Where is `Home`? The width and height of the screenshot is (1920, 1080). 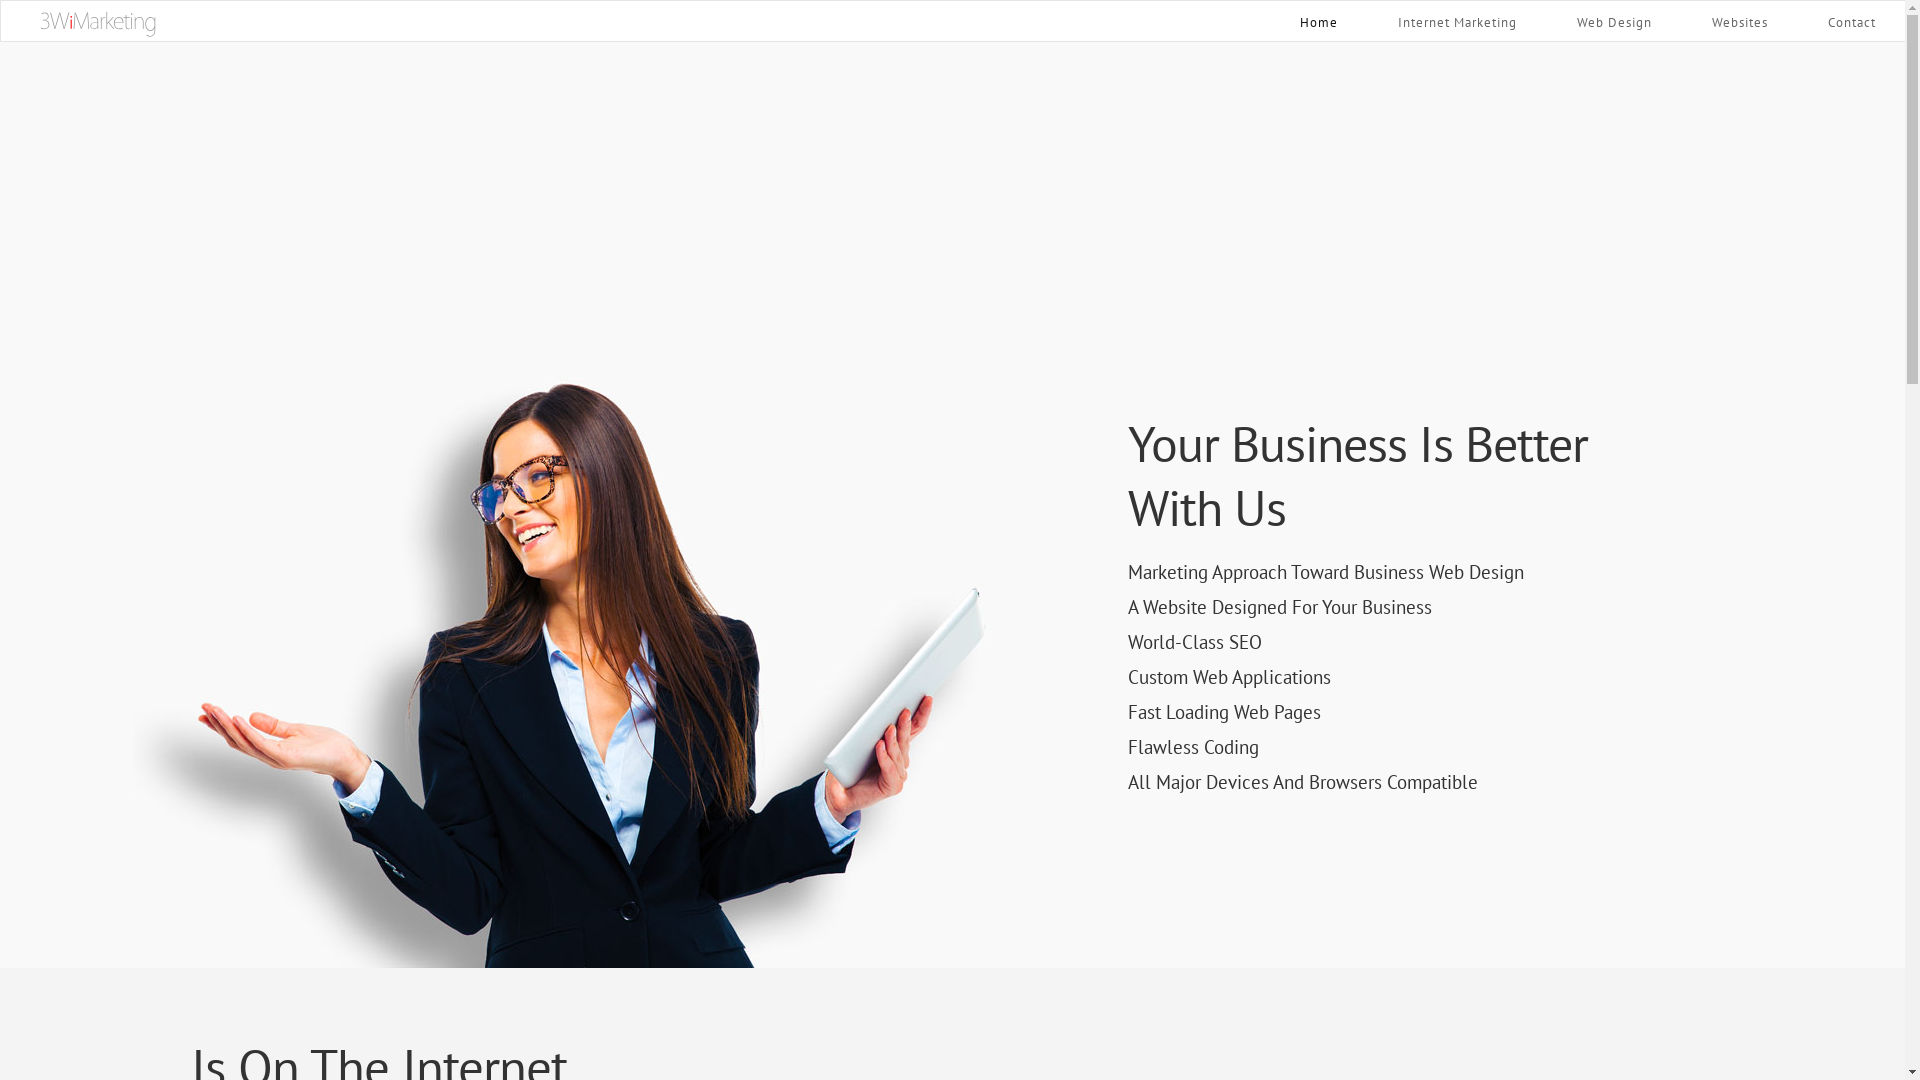
Home is located at coordinates (1319, 20).